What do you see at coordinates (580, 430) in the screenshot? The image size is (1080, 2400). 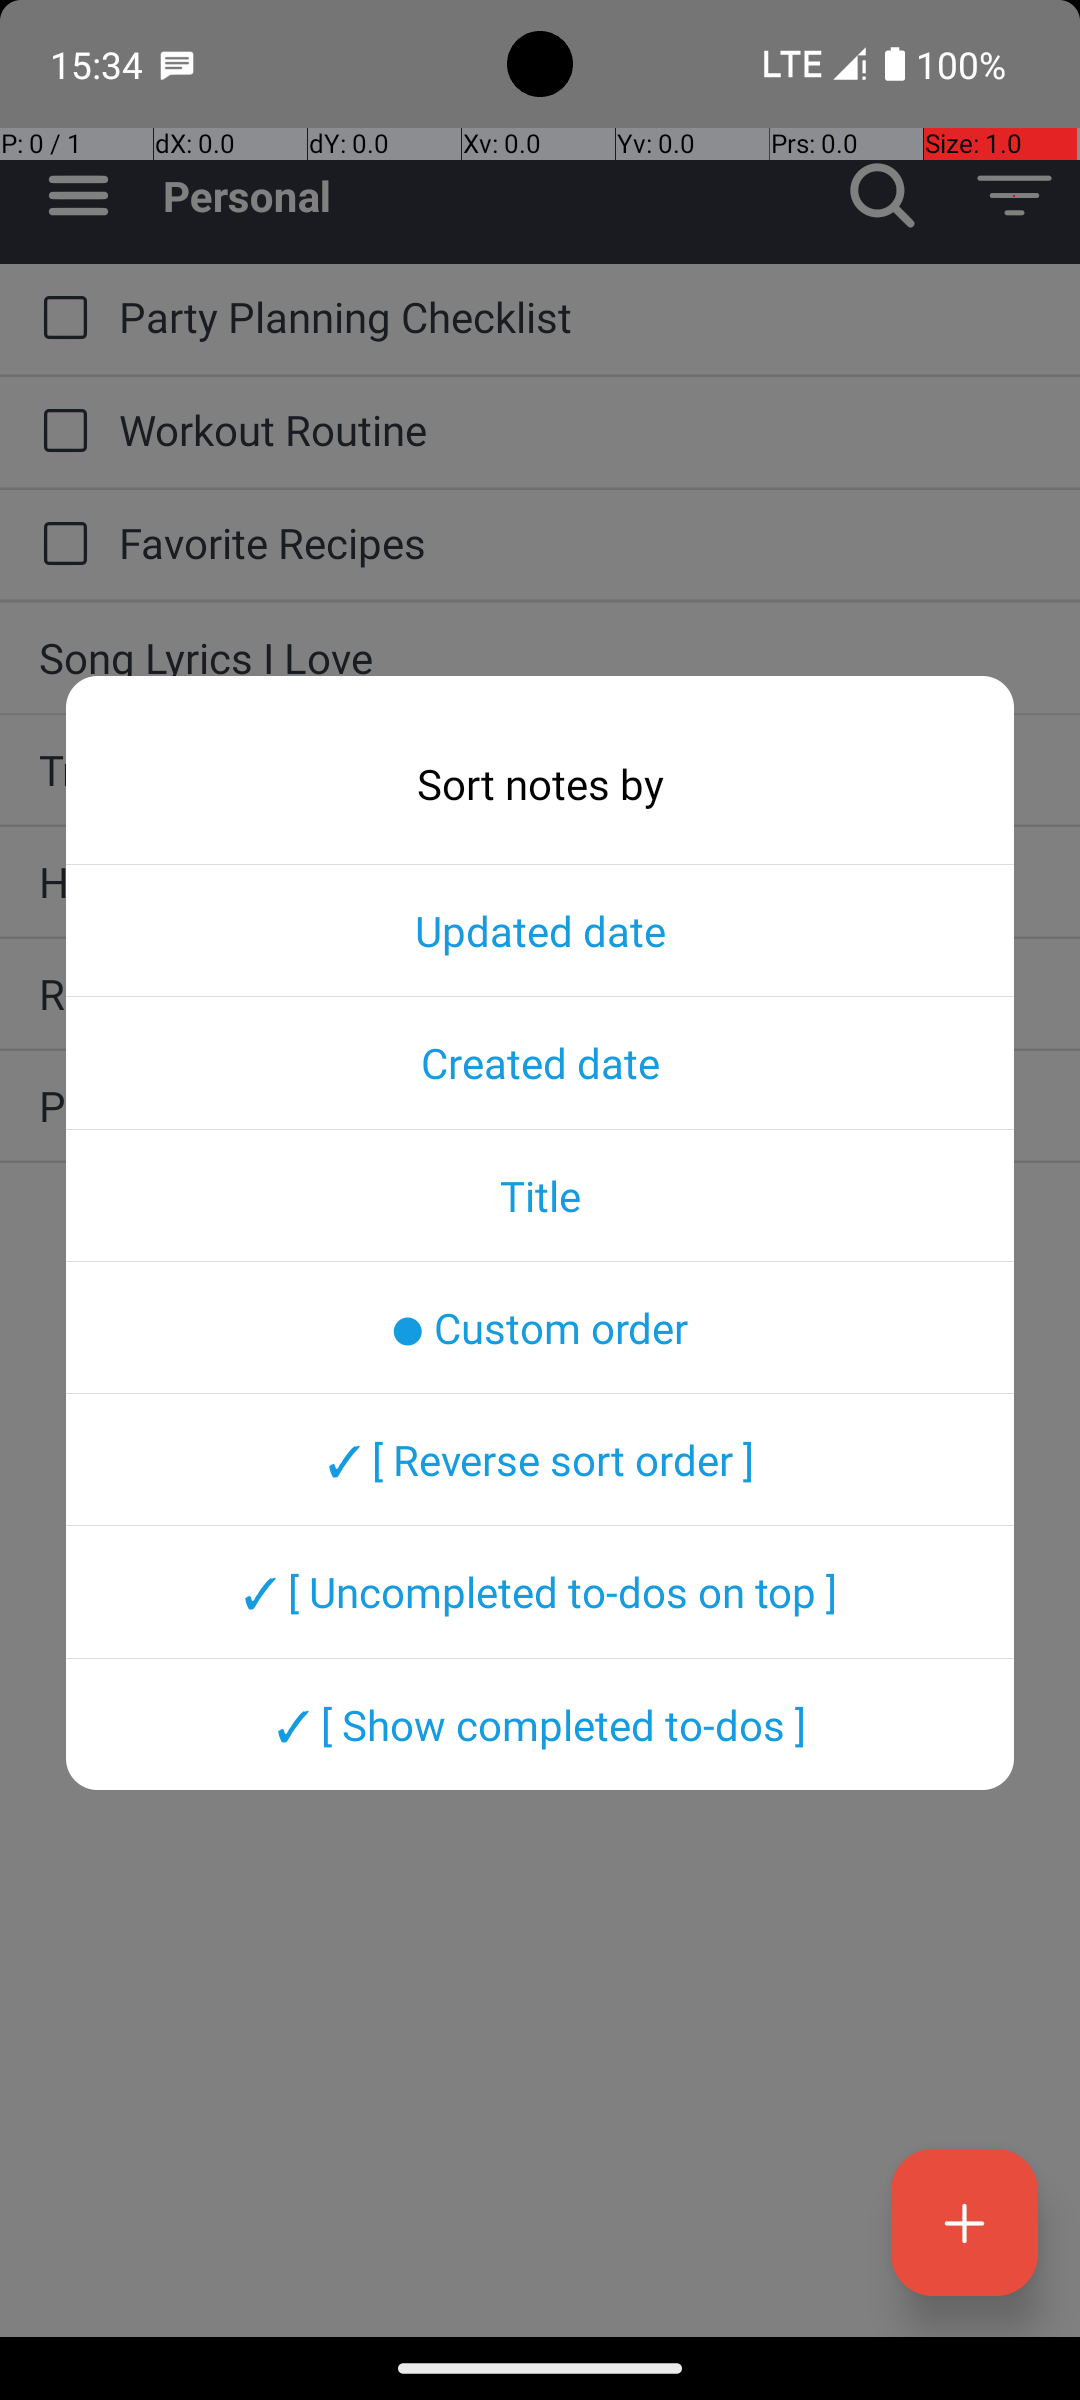 I see `Workout Routine` at bounding box center [580, 430].